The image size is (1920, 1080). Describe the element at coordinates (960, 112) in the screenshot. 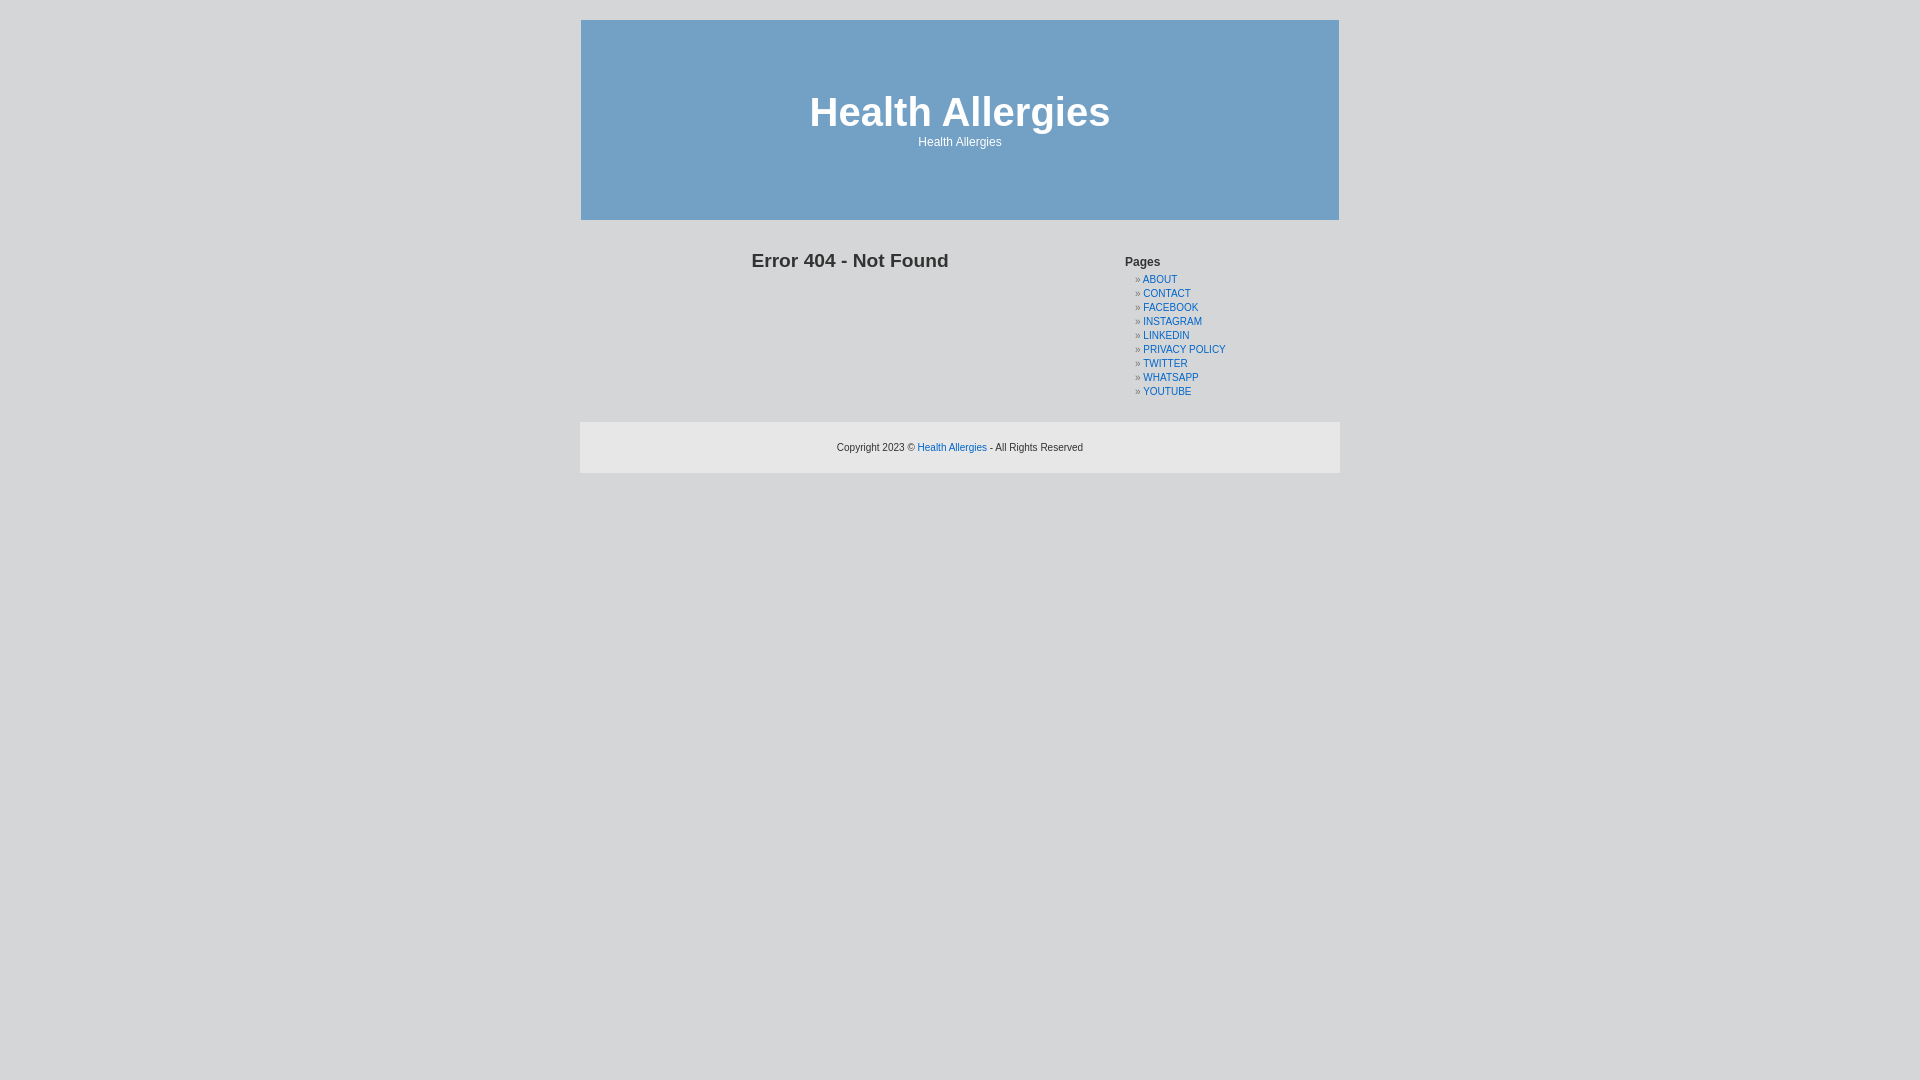

I see `Health Allergies` at that location.